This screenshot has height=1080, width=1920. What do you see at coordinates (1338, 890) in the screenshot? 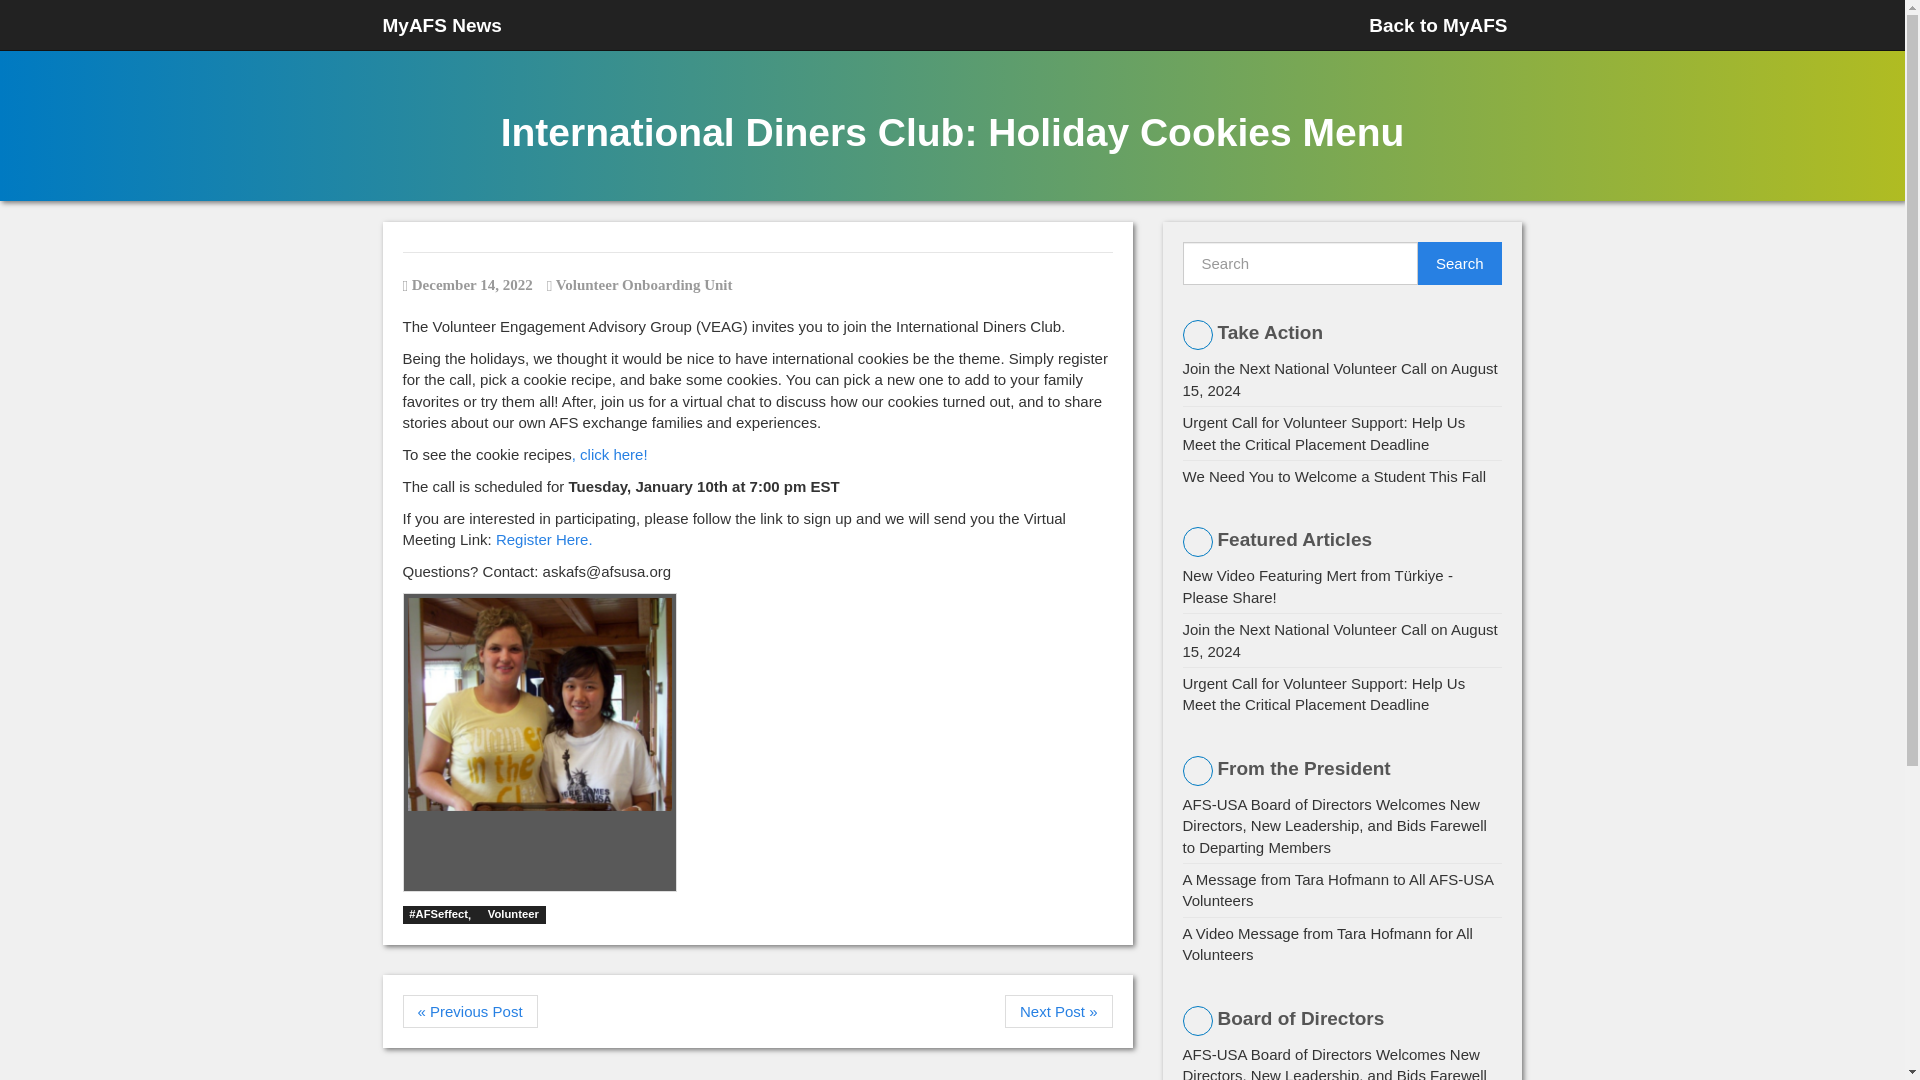
I see `A Message from Tara Hofmann to All AFS-USA Volunteers` at bounding box center [1338, 890].